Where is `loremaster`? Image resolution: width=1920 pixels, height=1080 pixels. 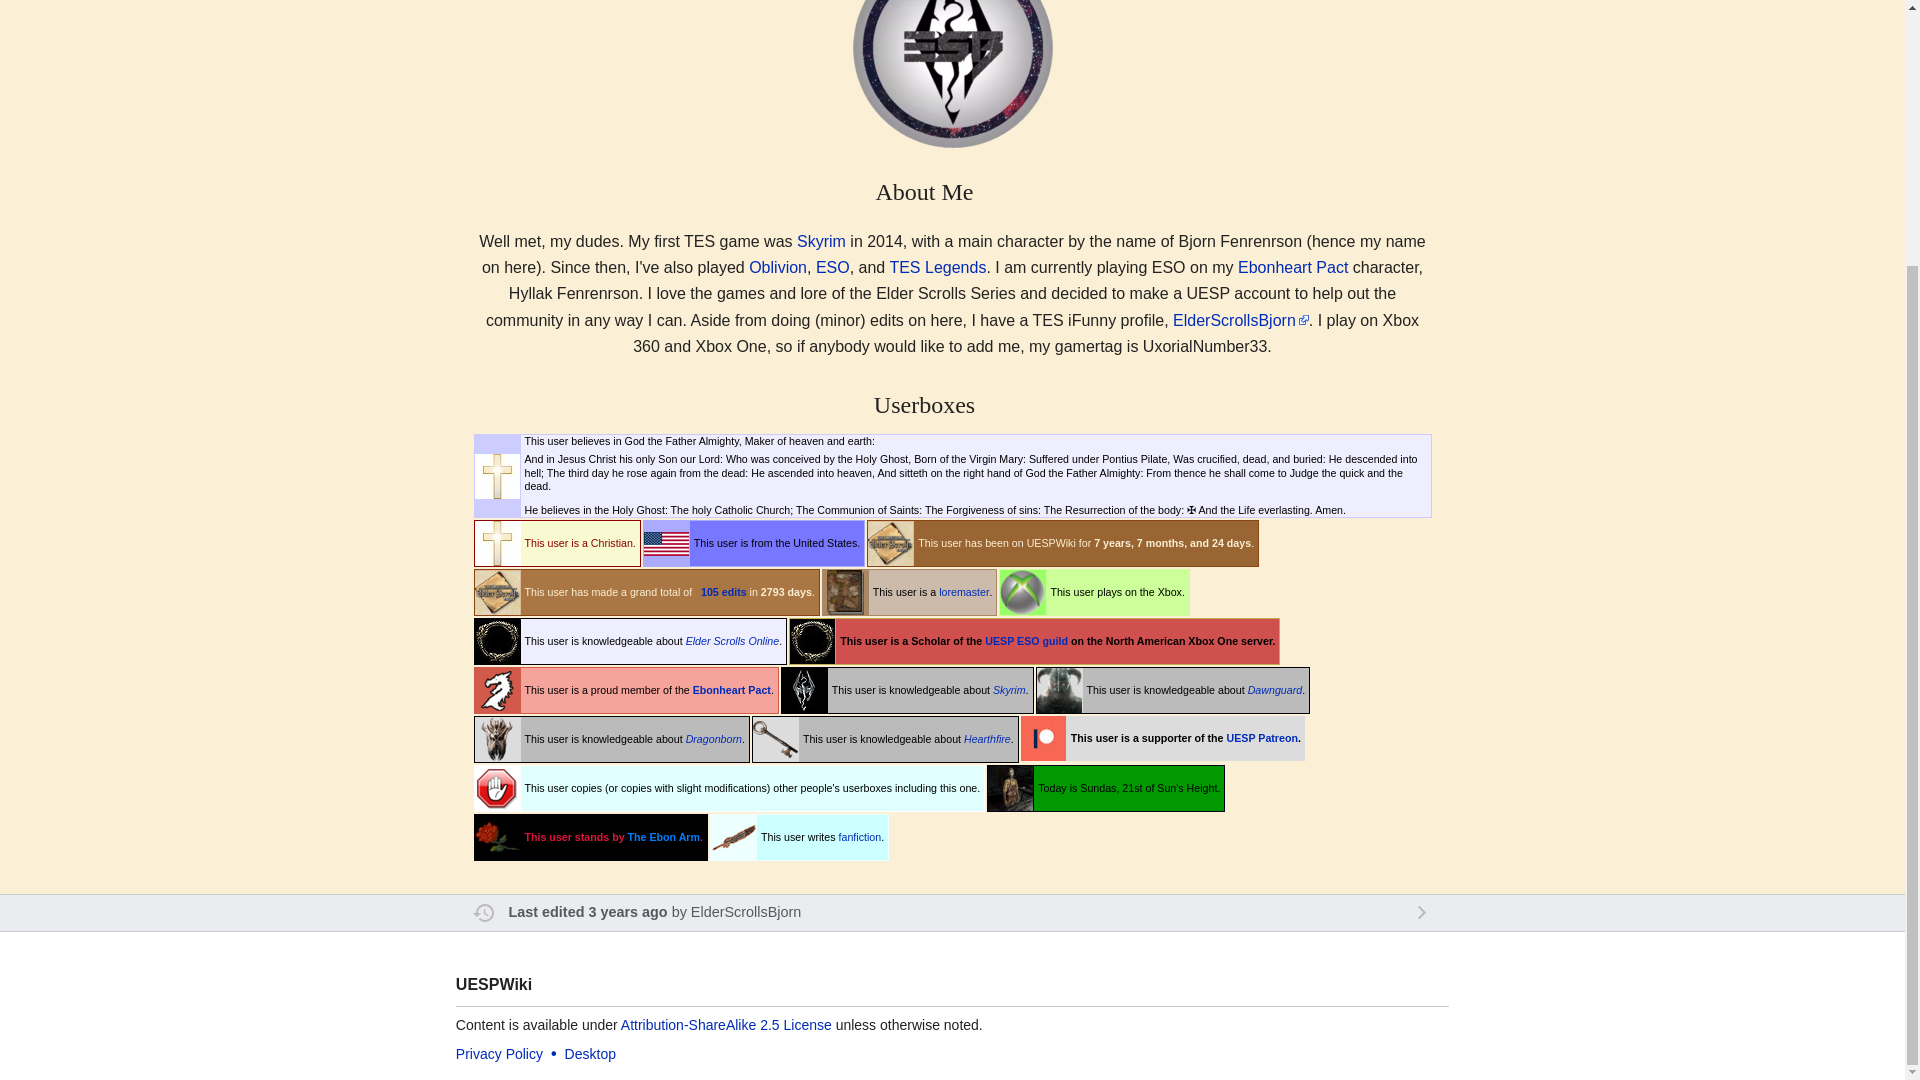
loremaster is located at coordinates (963, 592).